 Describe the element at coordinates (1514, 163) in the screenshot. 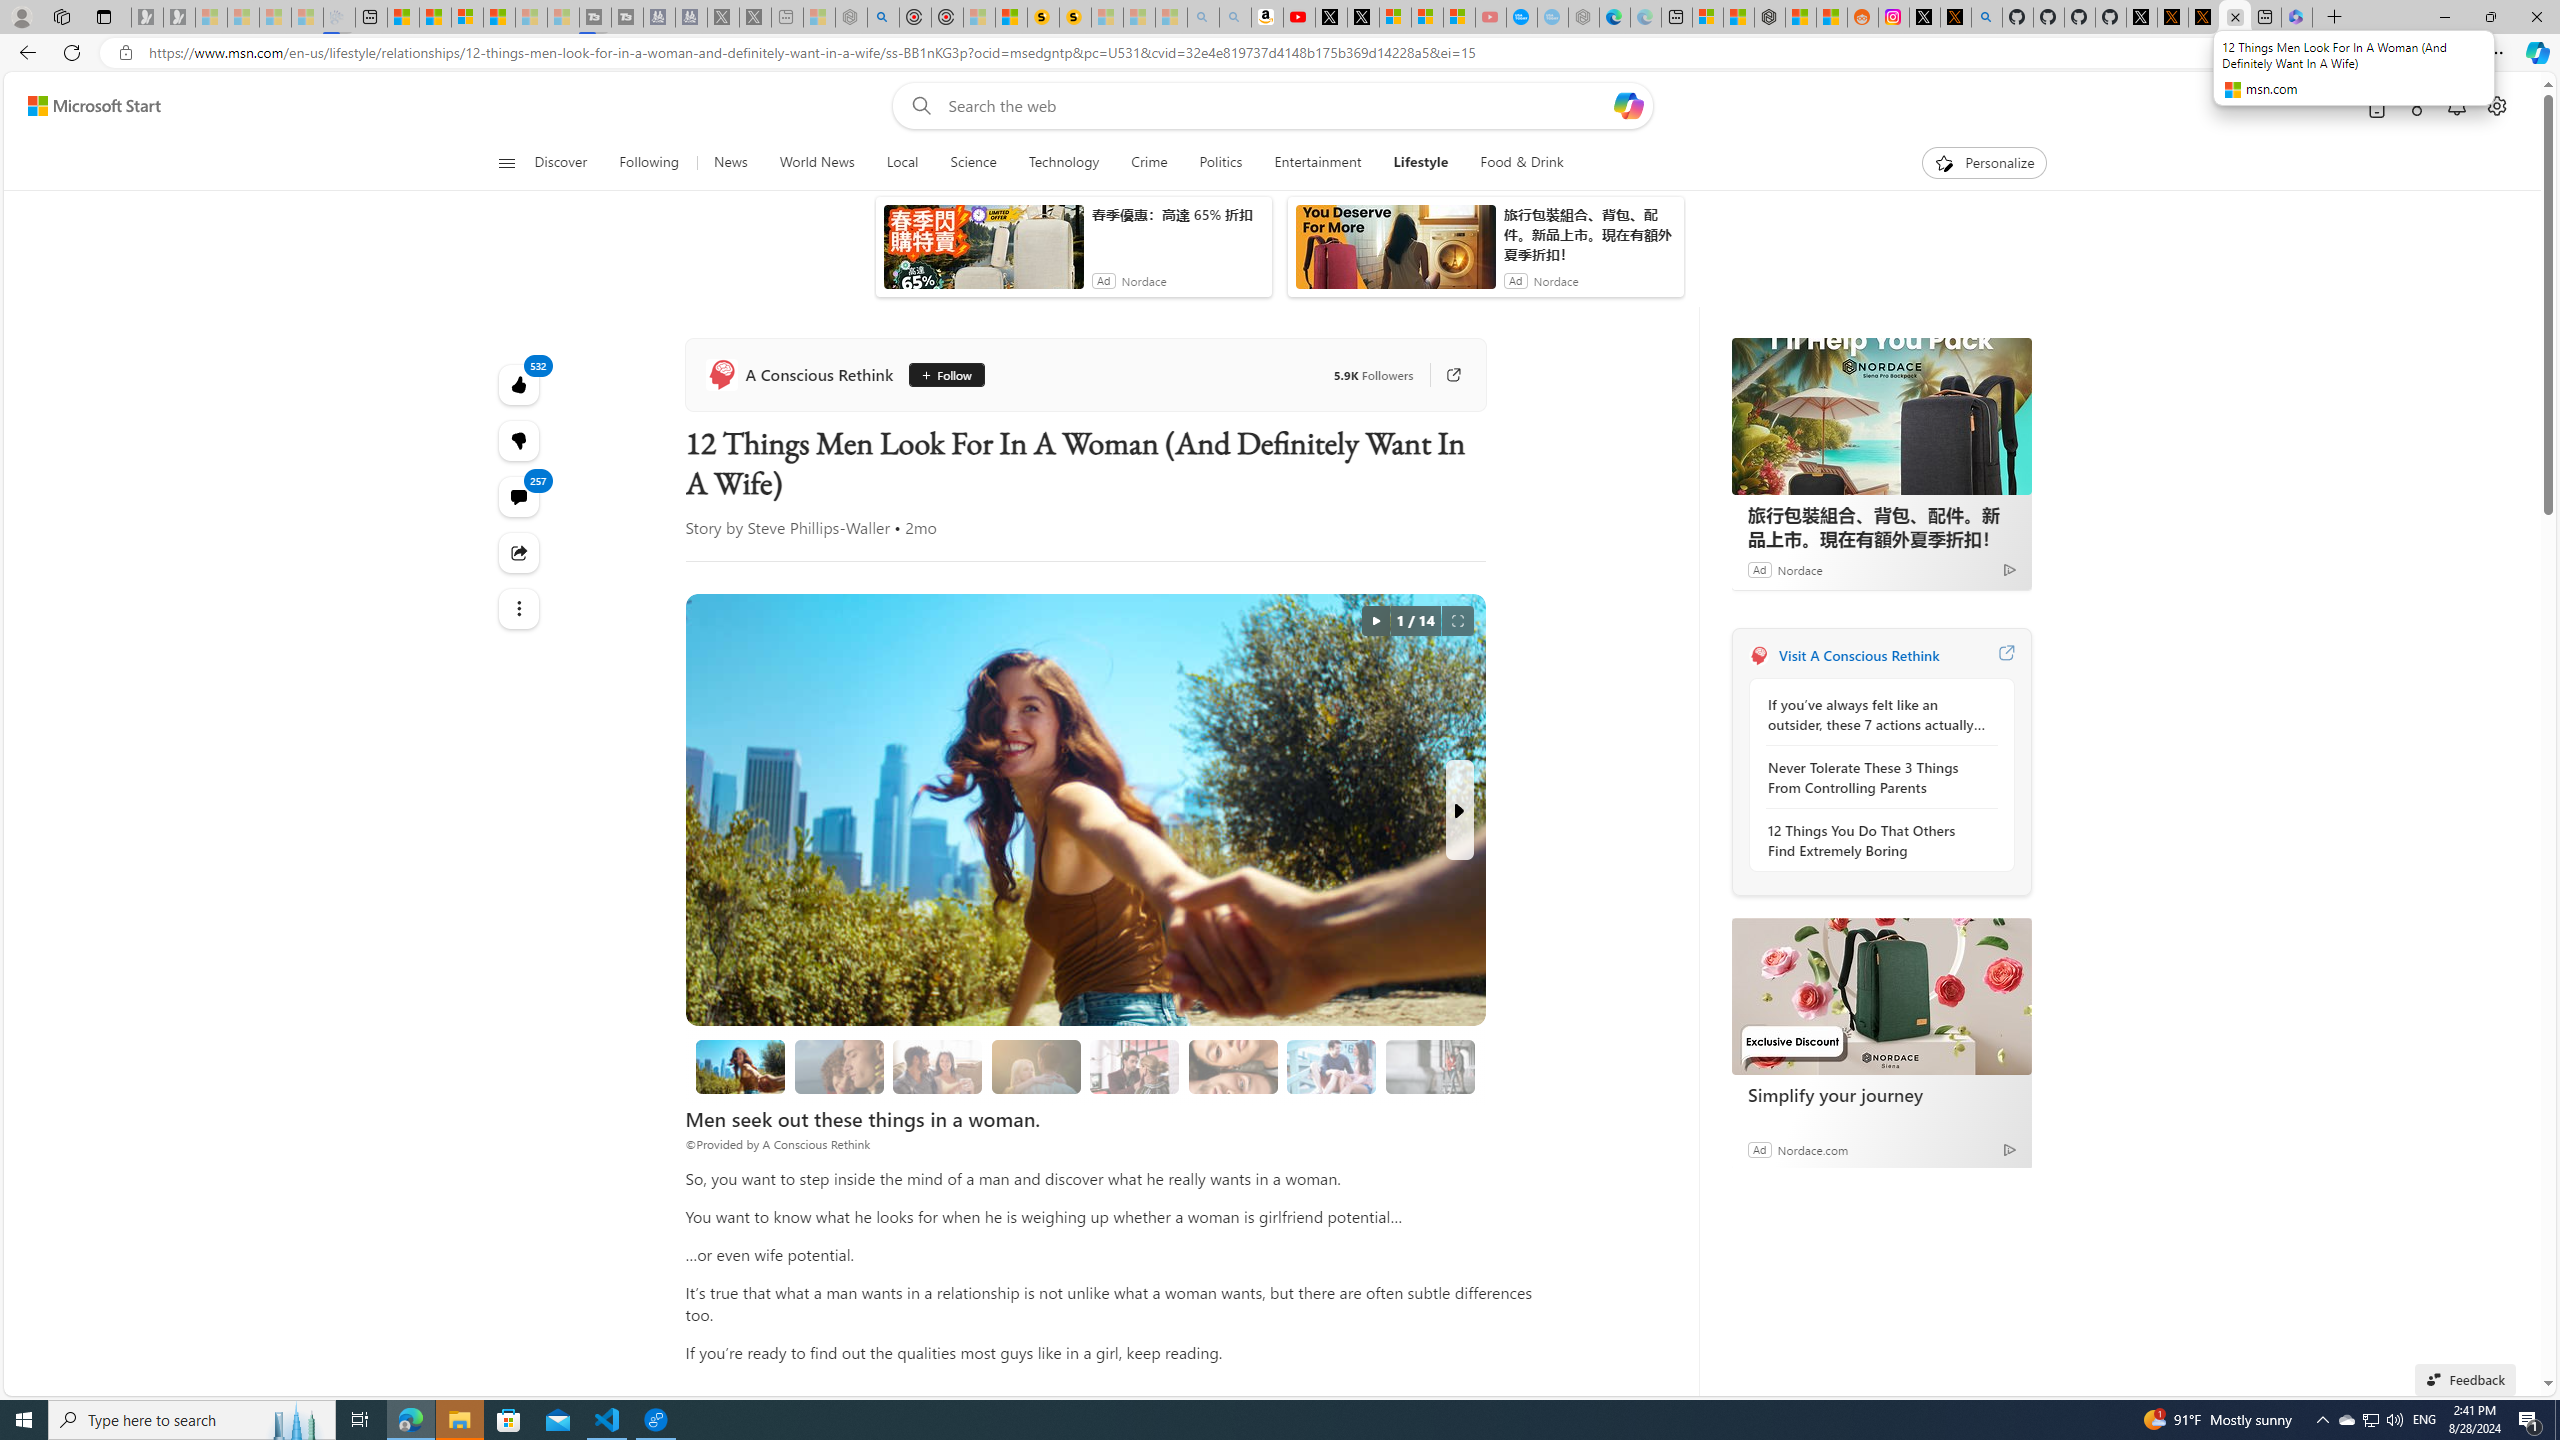

I see `Food & Drink` at that location.